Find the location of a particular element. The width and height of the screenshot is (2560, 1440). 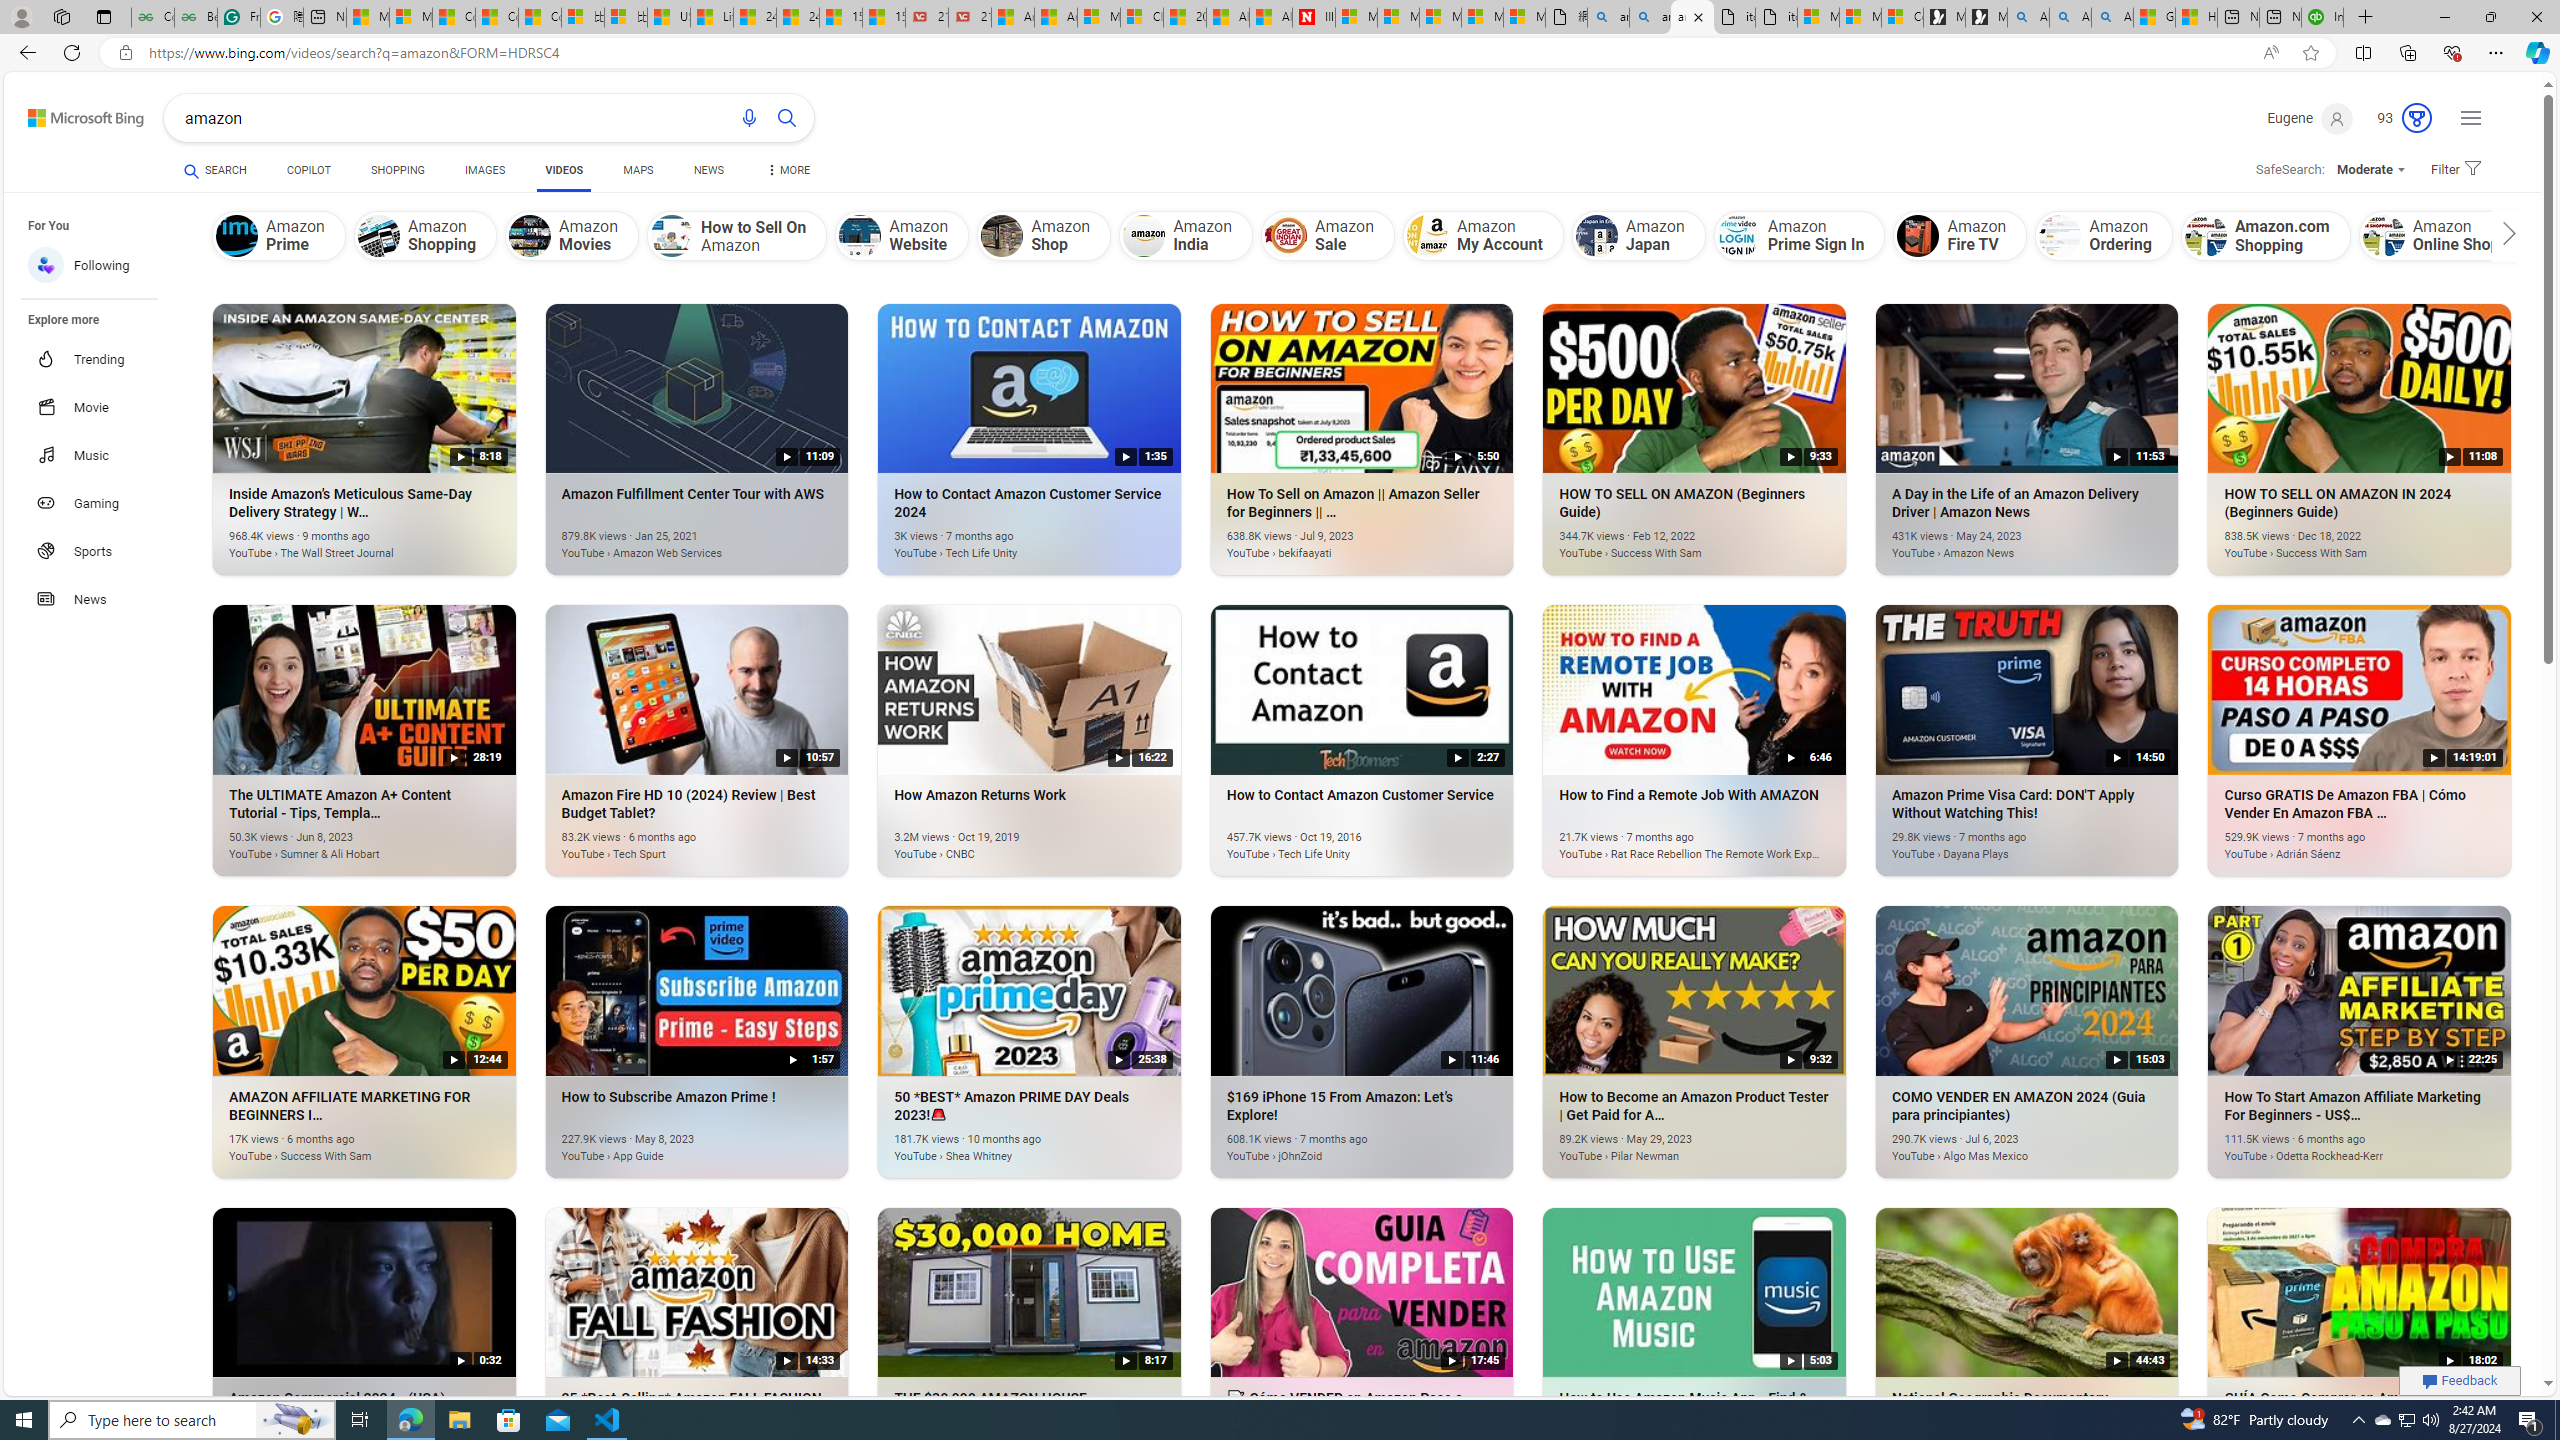

How to Contact Amazon Customer Service 2024 is located at coordinates (1000, 542).